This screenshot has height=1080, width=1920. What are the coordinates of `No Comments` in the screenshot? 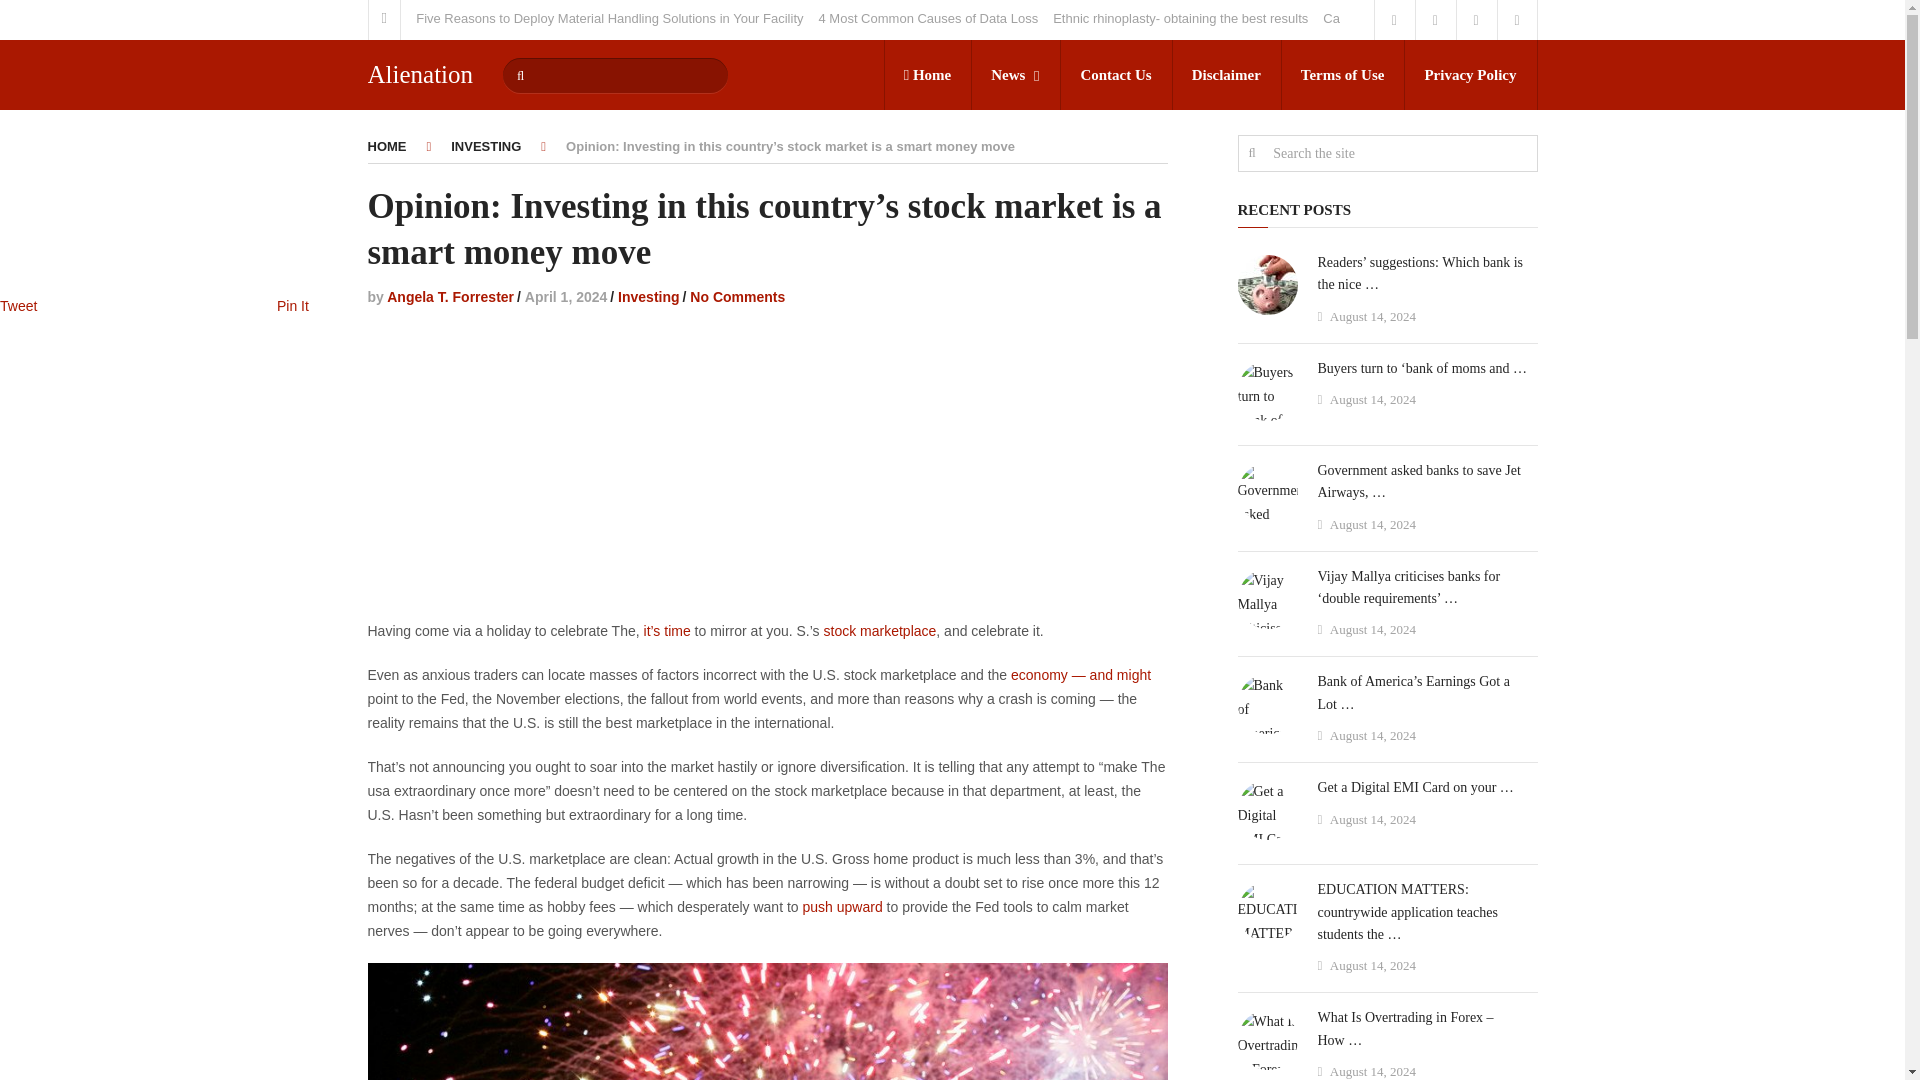 It's located at (737, 296).